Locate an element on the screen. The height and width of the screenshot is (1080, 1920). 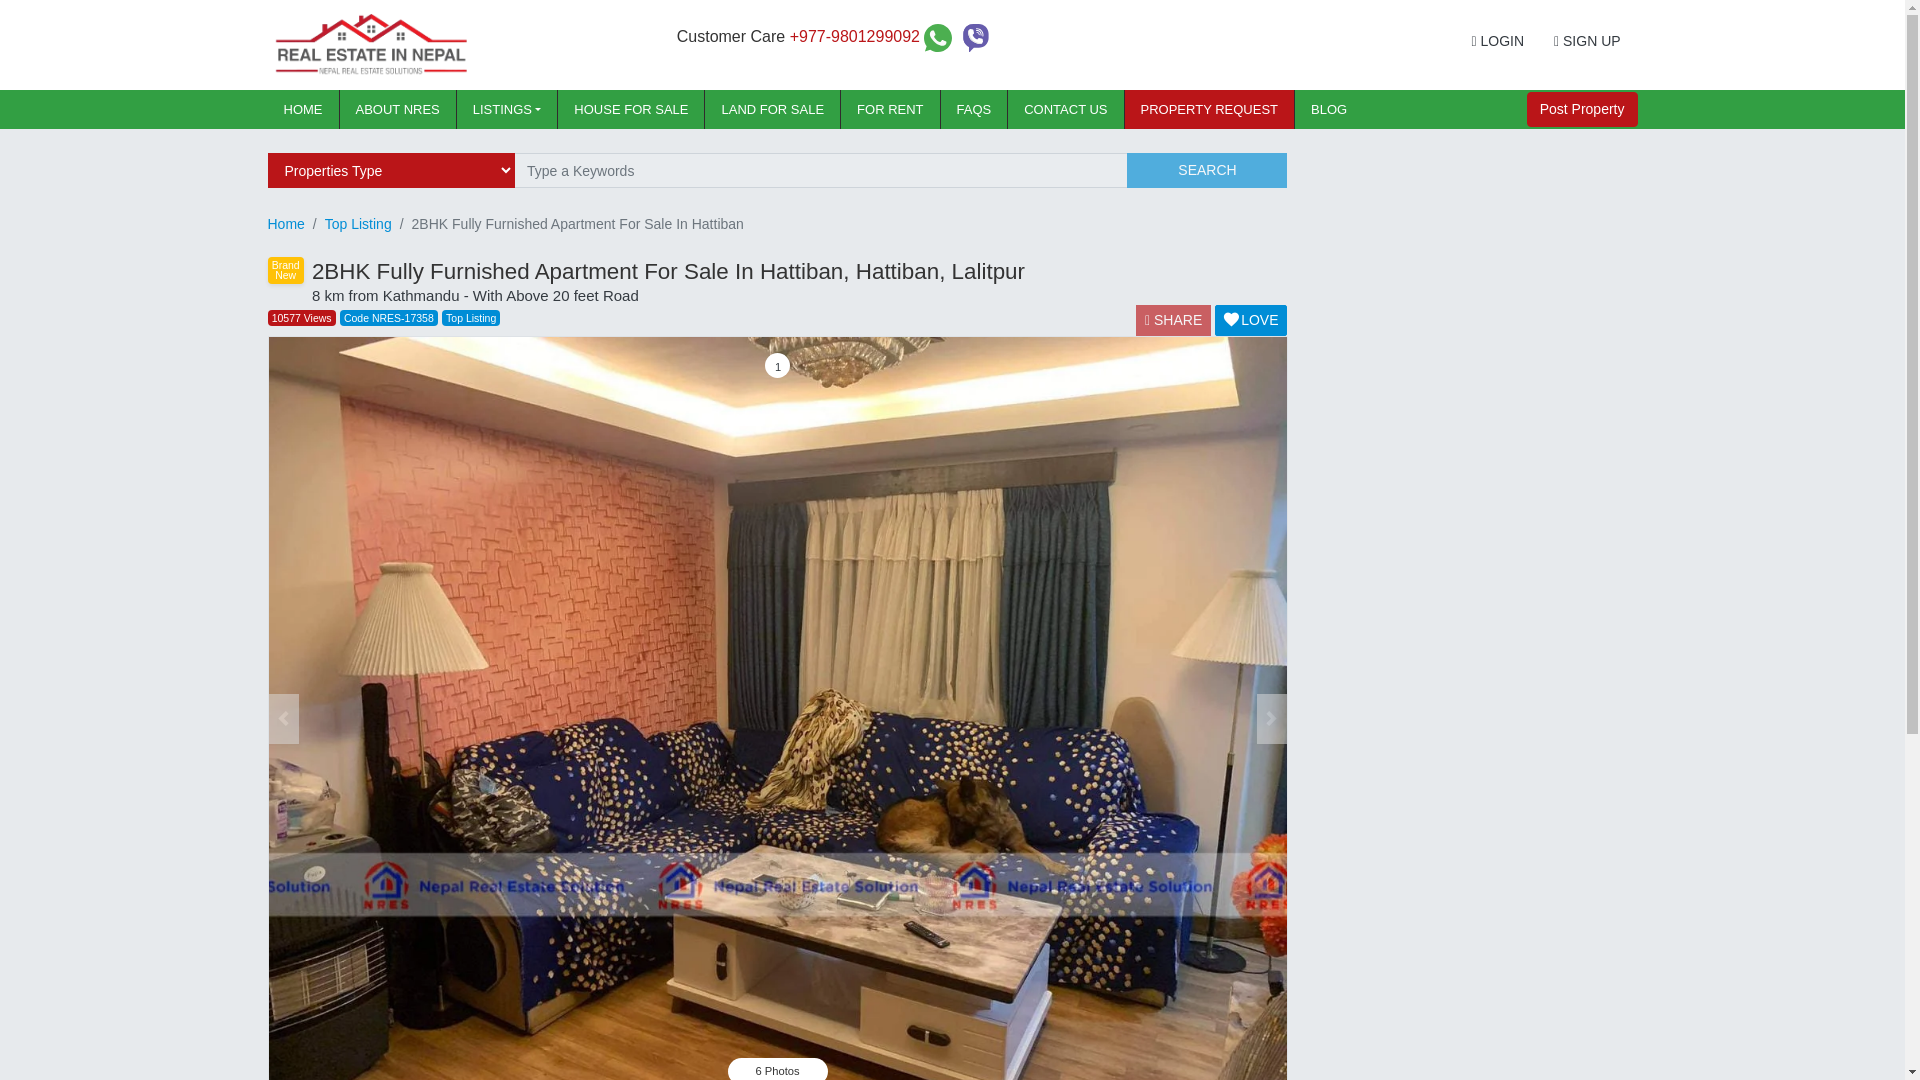
Post Property is located at coordinates (1582, 109).